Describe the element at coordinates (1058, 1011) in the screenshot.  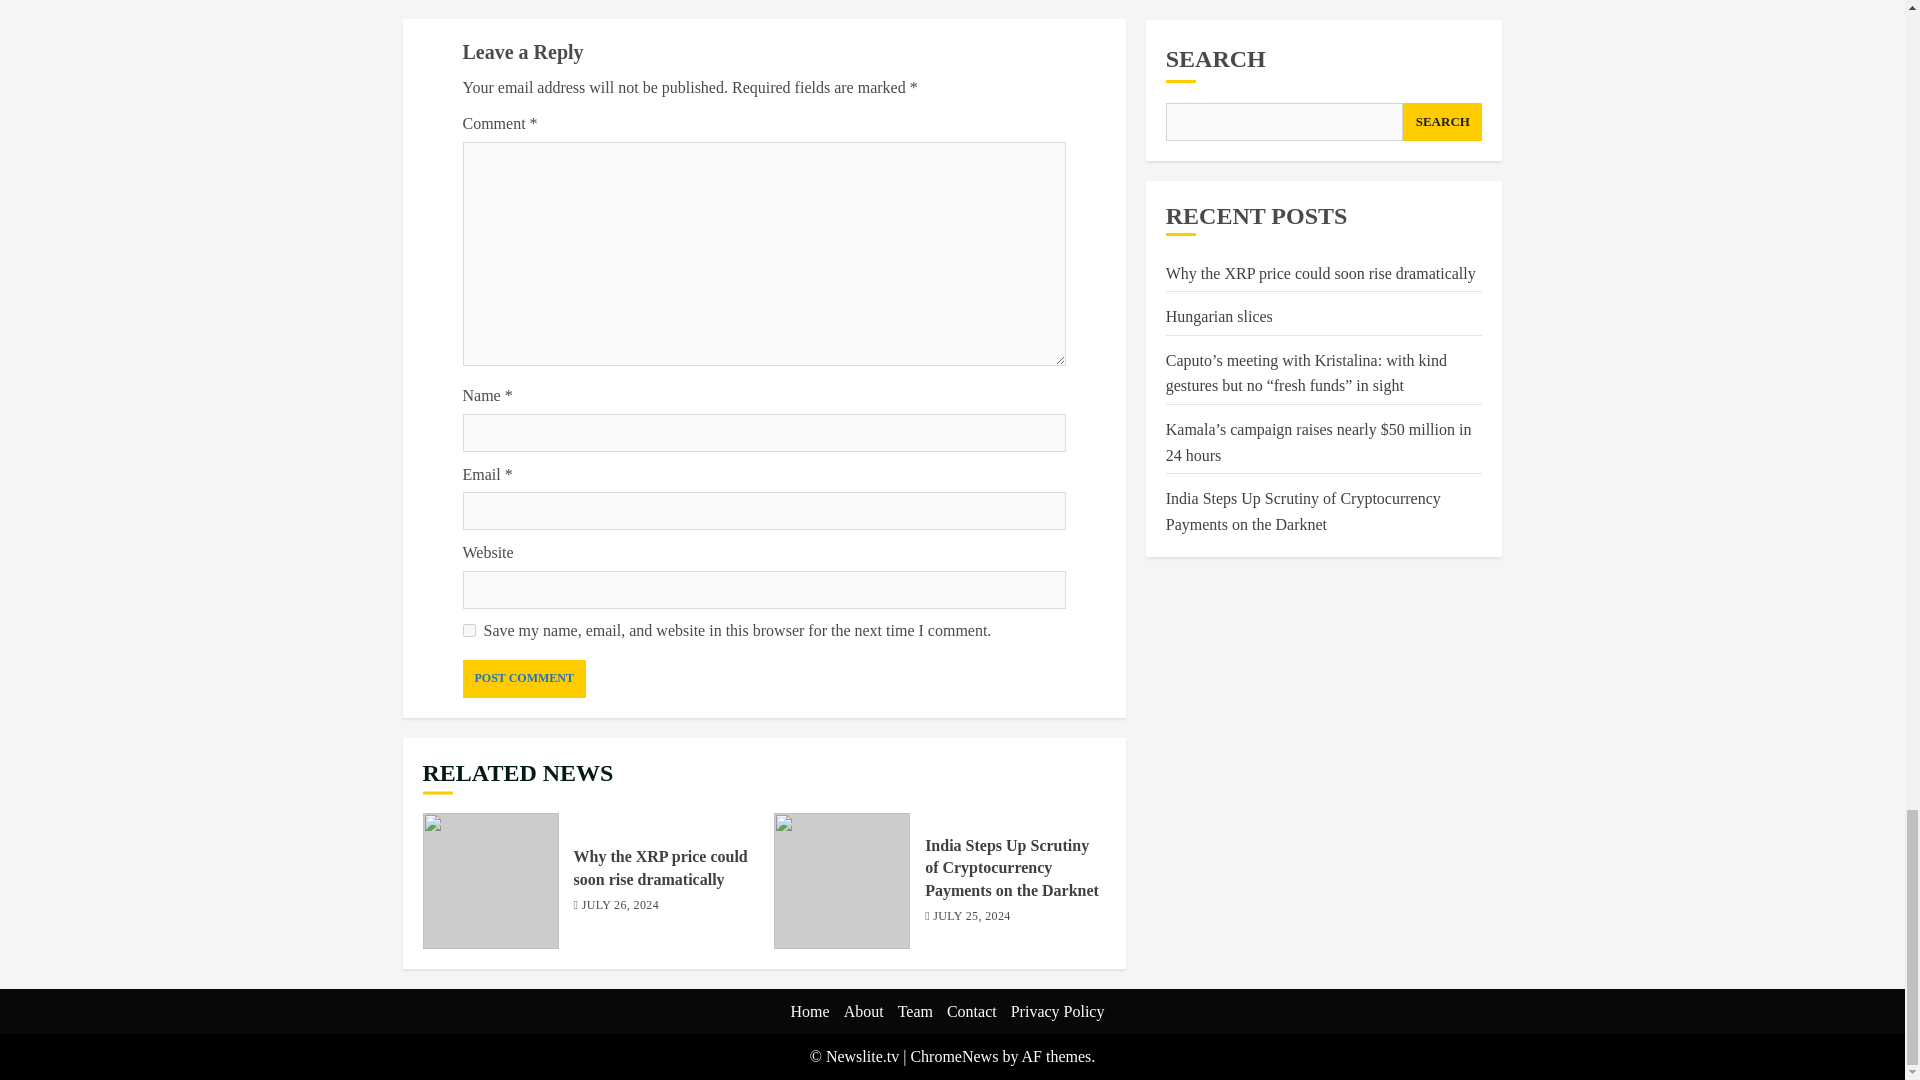
I see `Privacy Policy` at that location.